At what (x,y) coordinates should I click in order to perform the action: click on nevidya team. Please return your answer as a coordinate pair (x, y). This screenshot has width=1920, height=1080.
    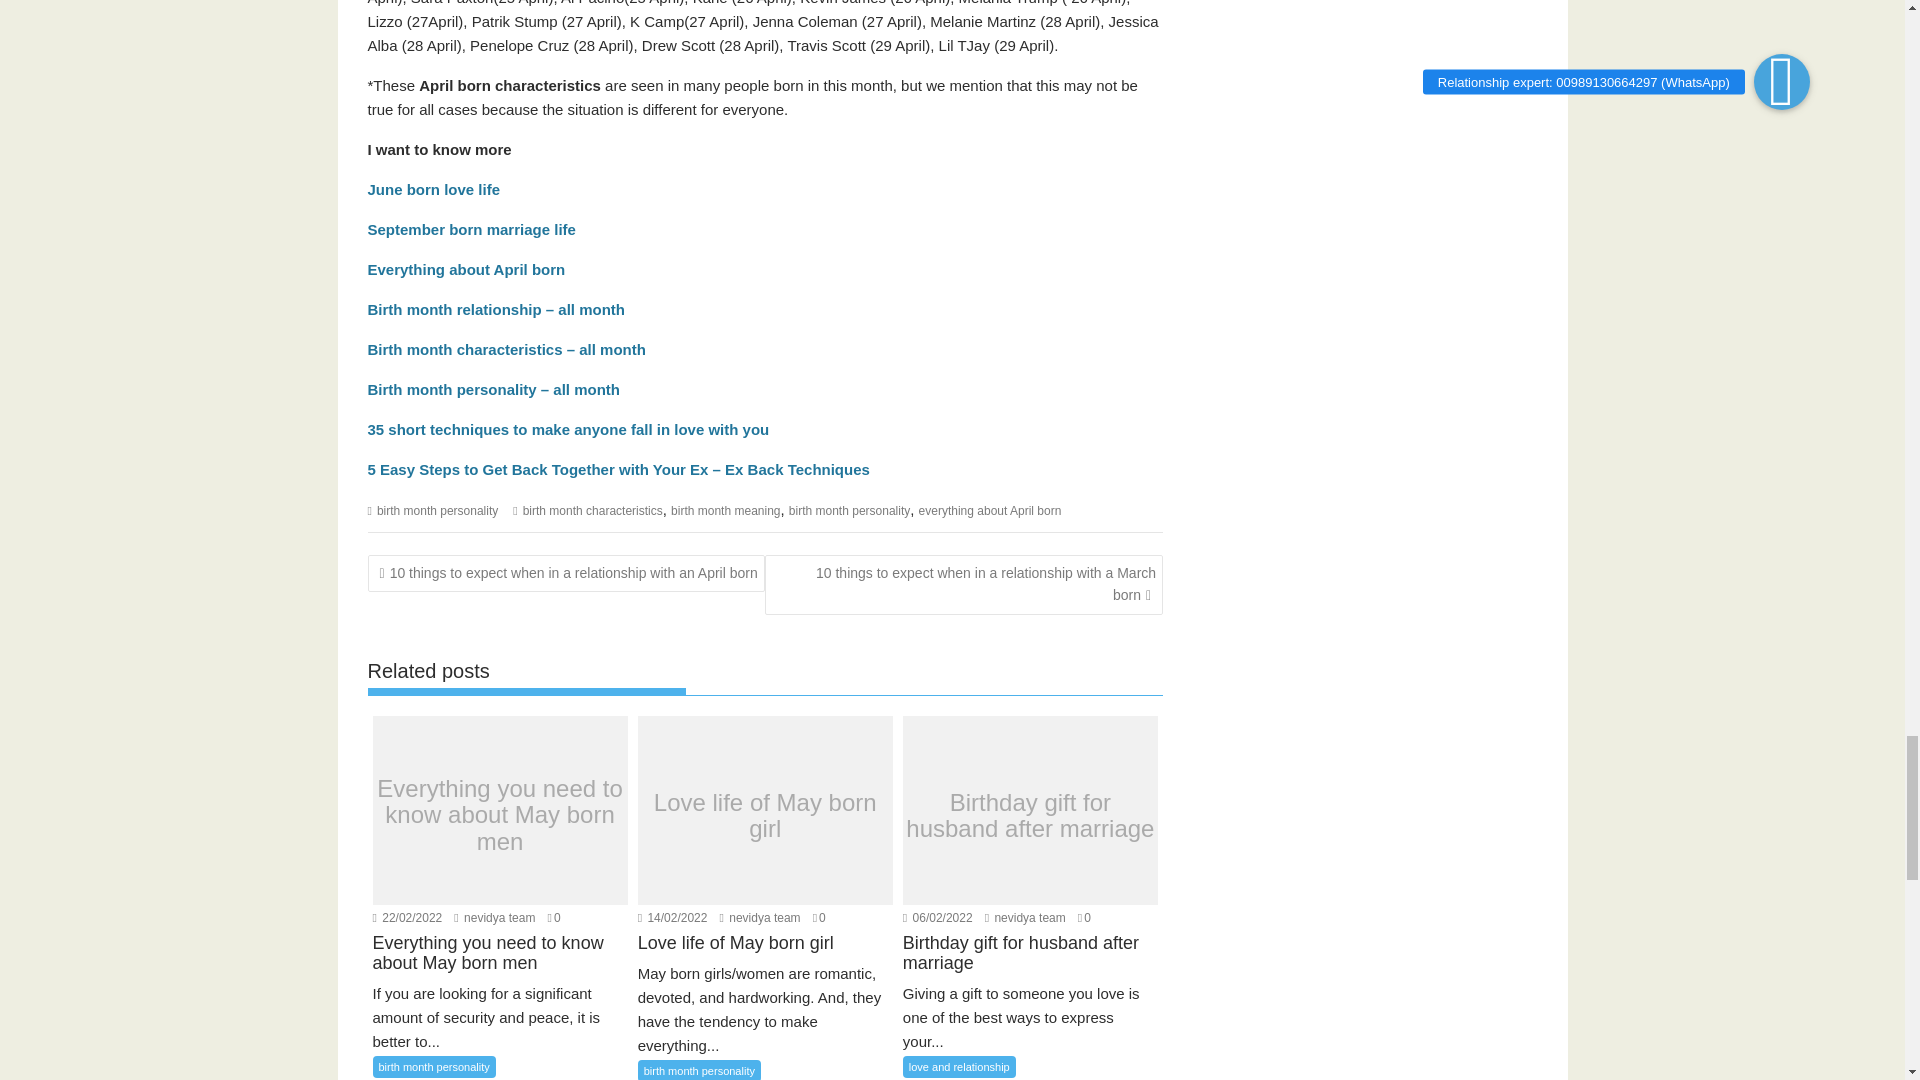
    Looking at the image, I should click on (494, 918).